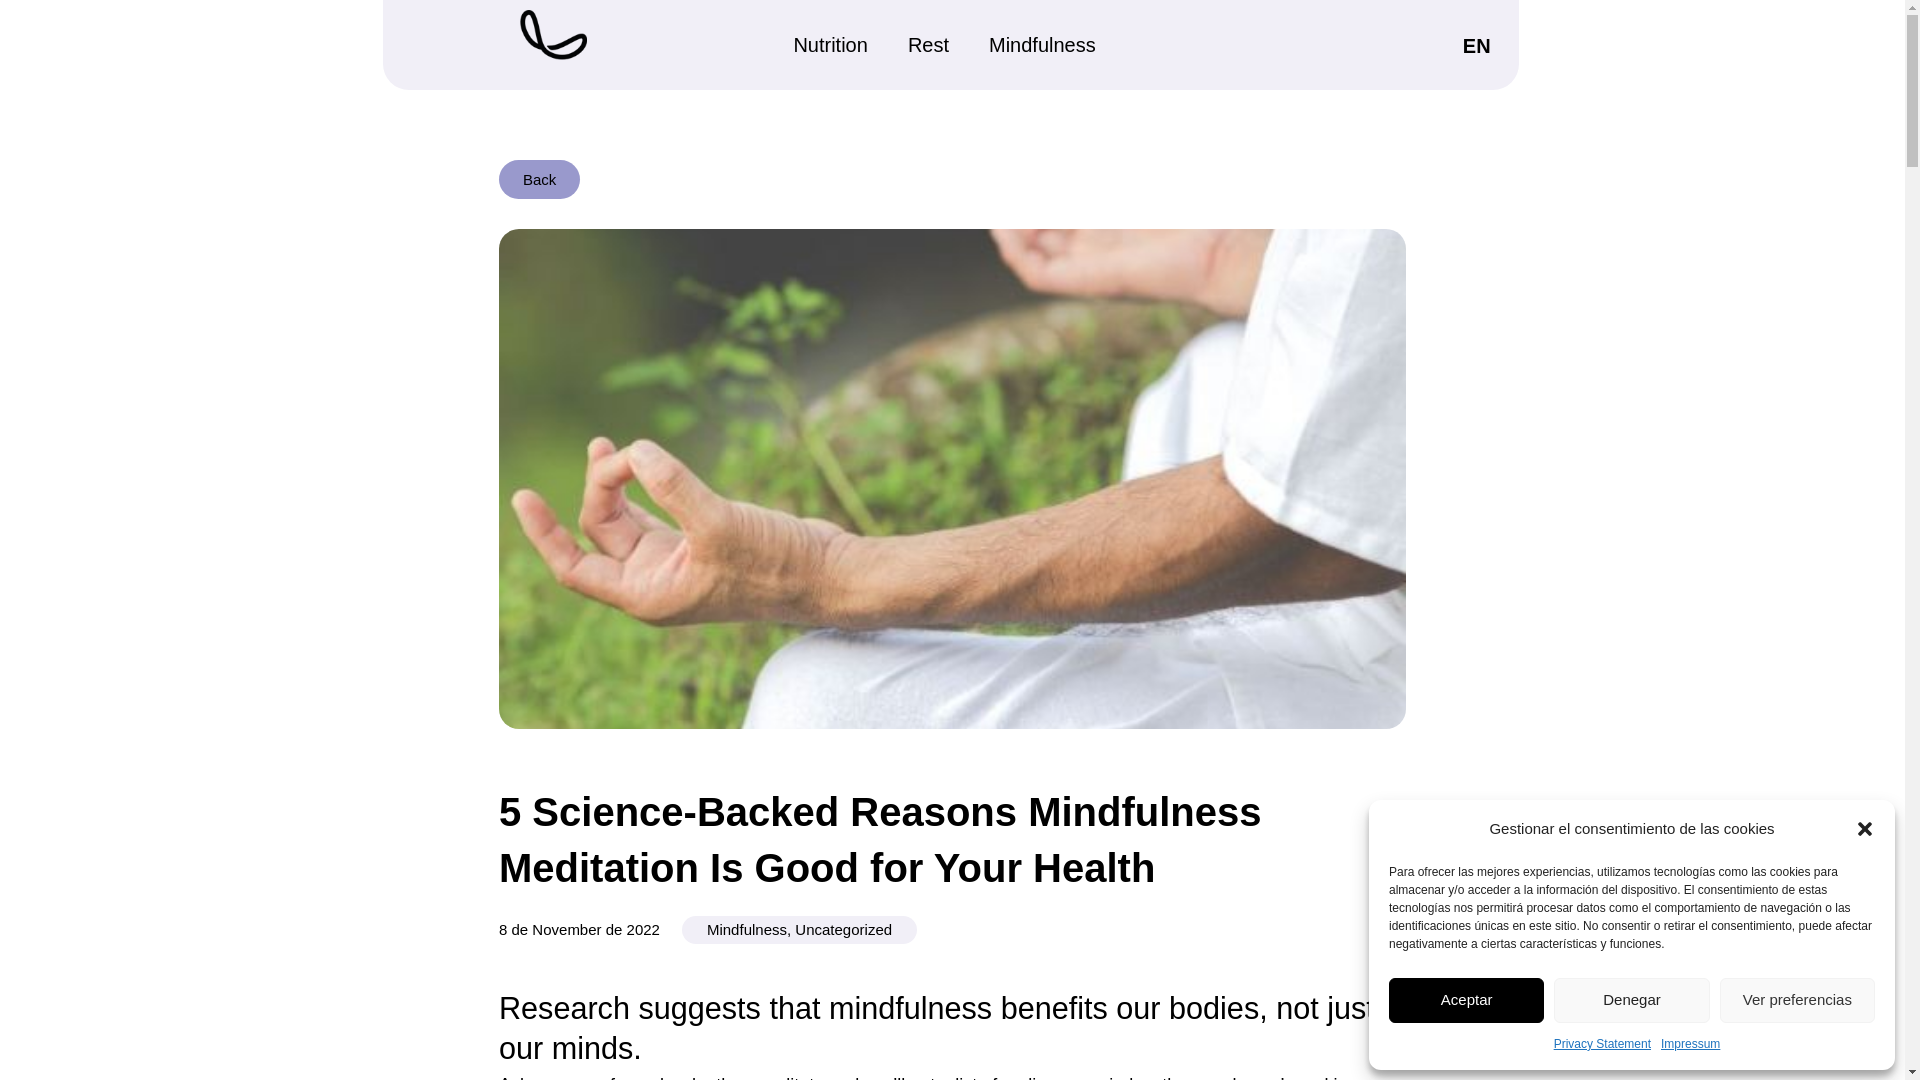 Image resolution: width=1920 pixels, height=1080 pixels. I want to click on Ver preferencias, so click(1798, 1000).